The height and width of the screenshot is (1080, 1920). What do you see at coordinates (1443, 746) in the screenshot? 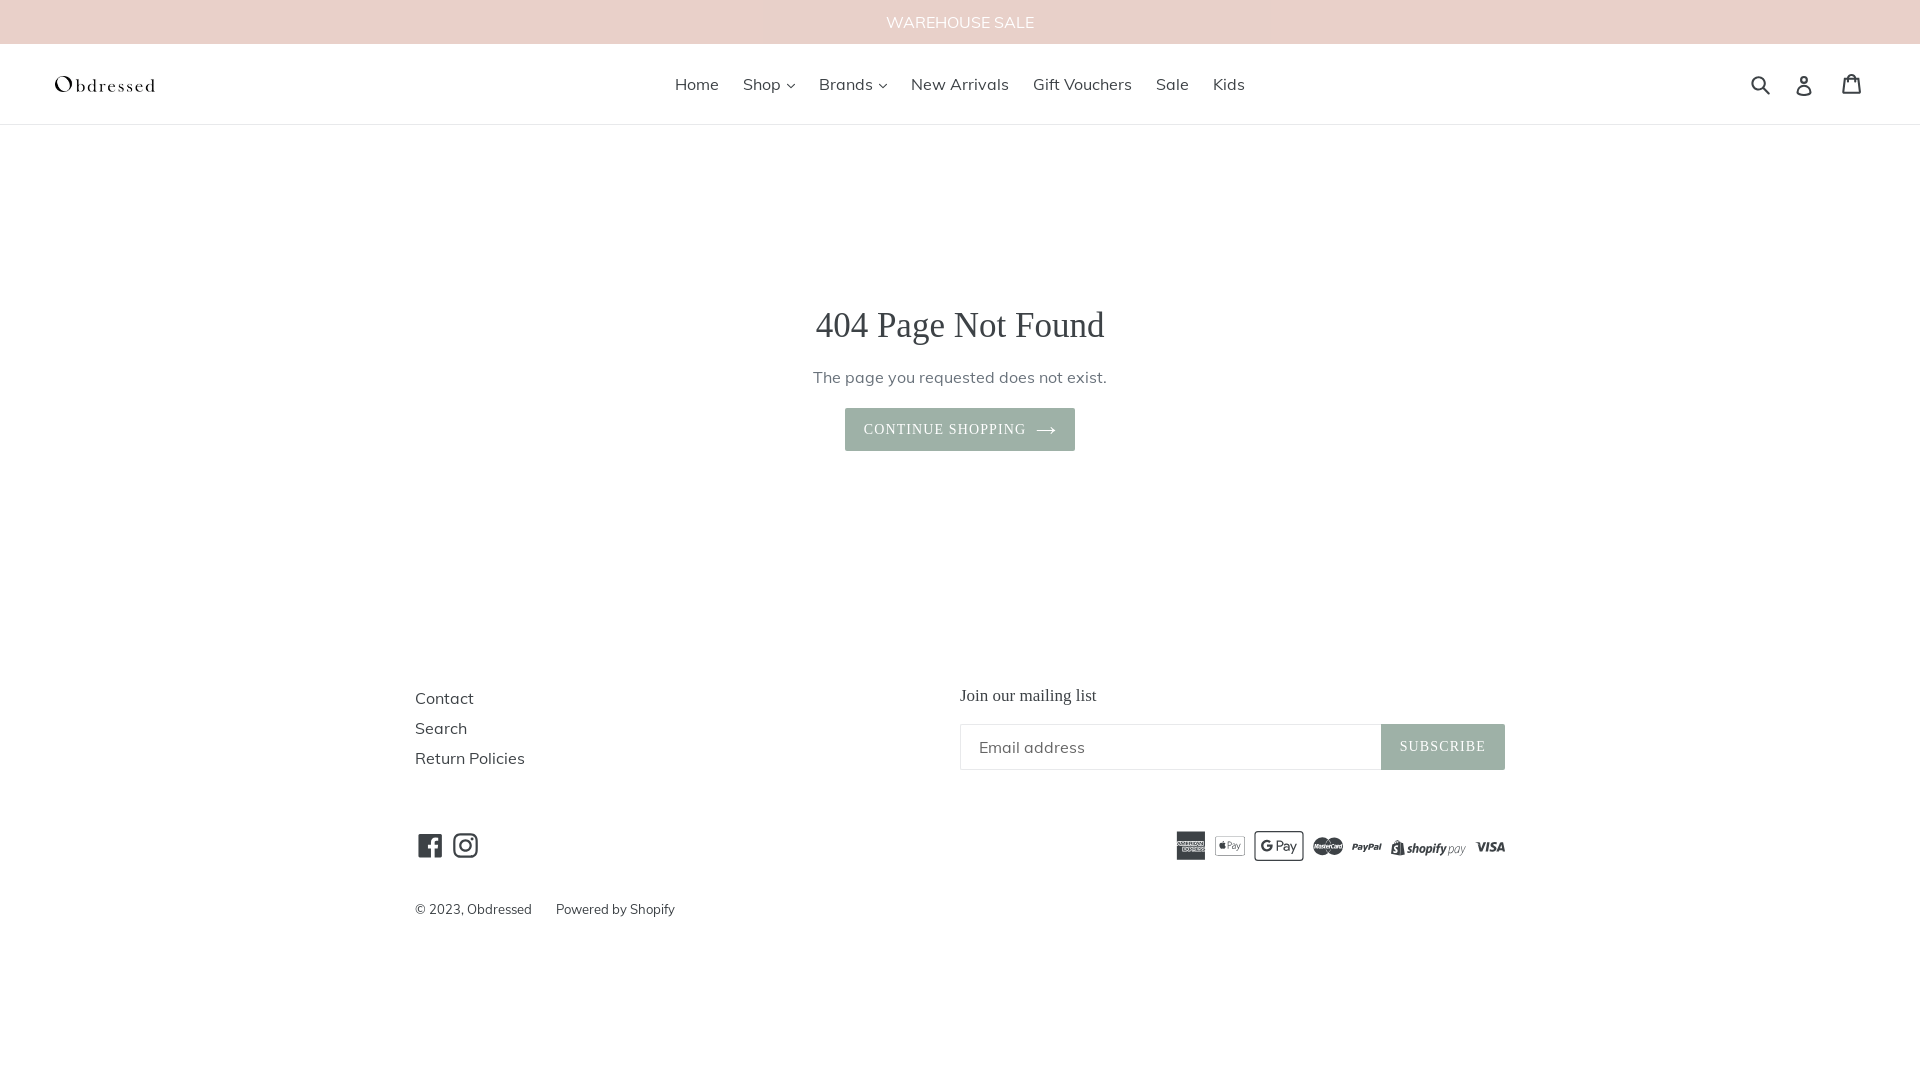
I see `SUBSCRIBE` at bounding box center [1443, 746].